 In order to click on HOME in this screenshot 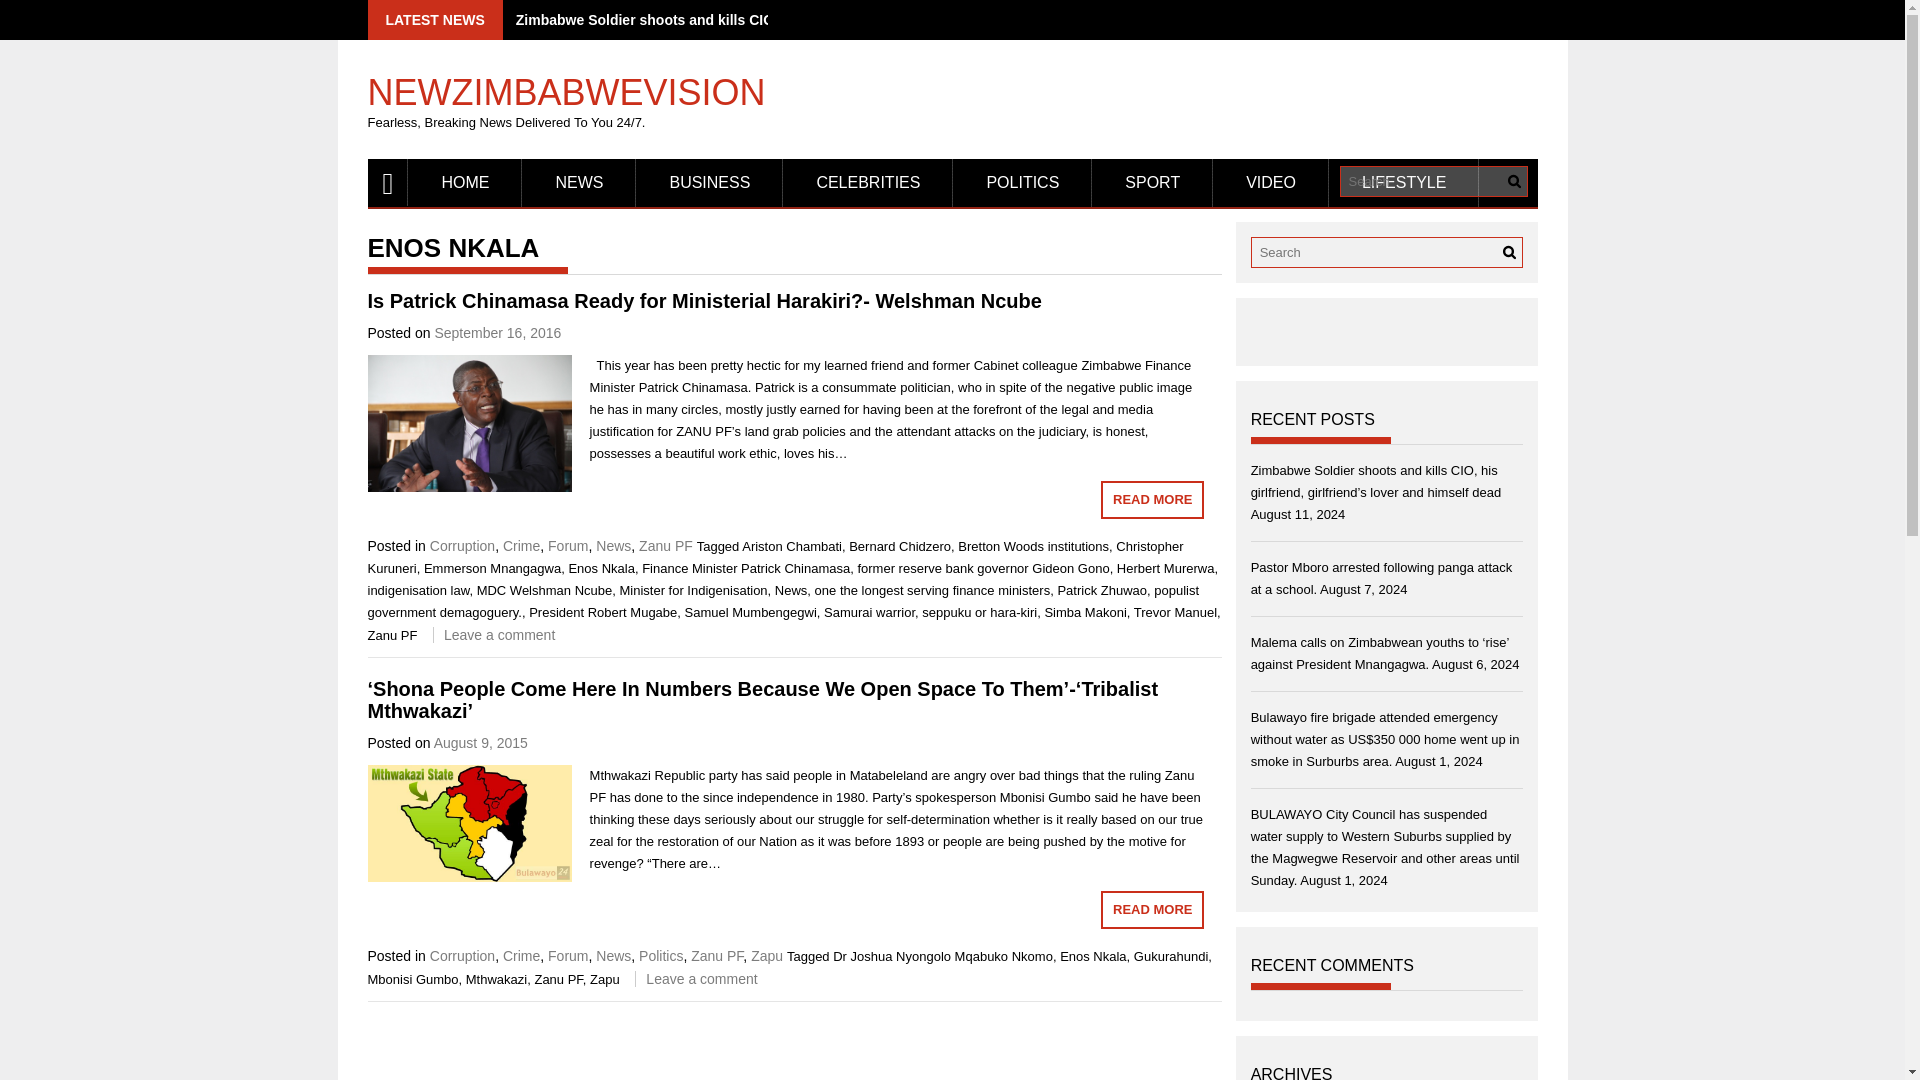, I will do `click(464, 182)`.